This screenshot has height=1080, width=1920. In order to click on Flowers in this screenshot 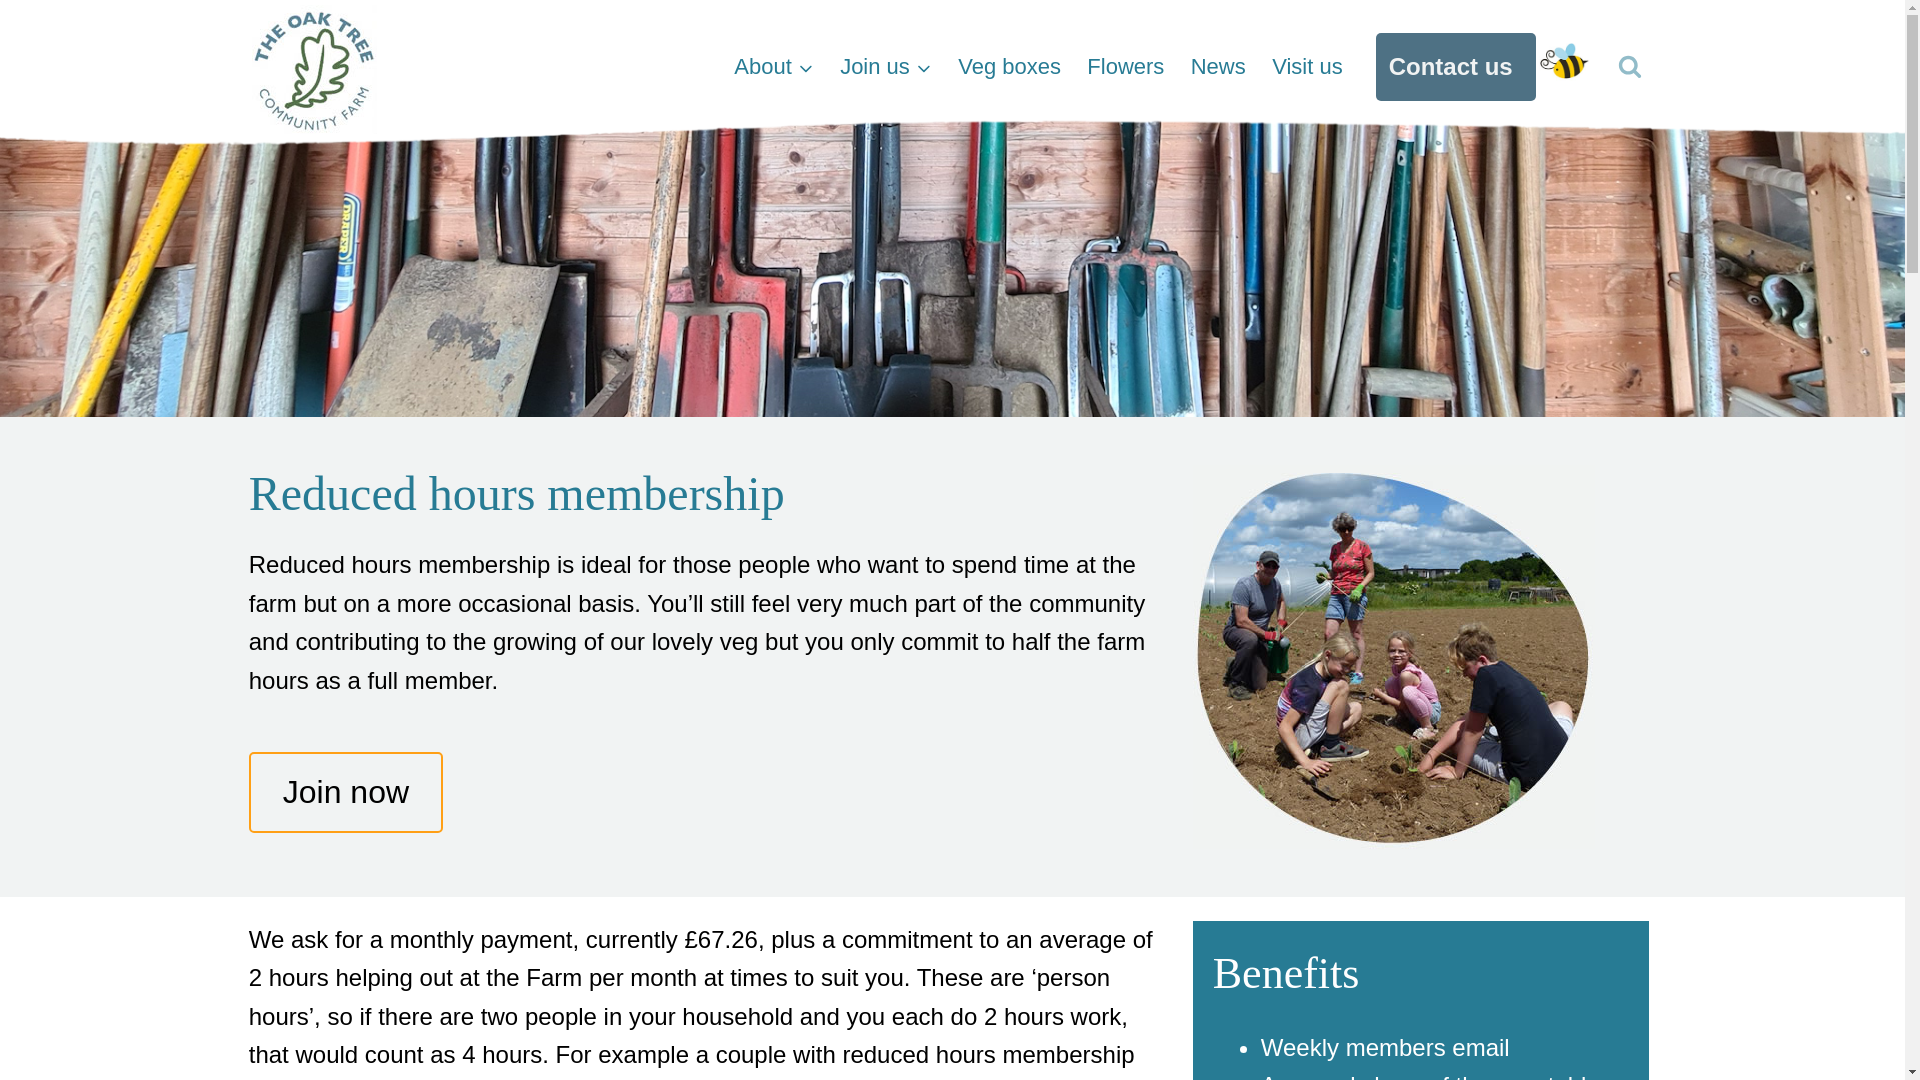, I will do `click(1124, 66)`.